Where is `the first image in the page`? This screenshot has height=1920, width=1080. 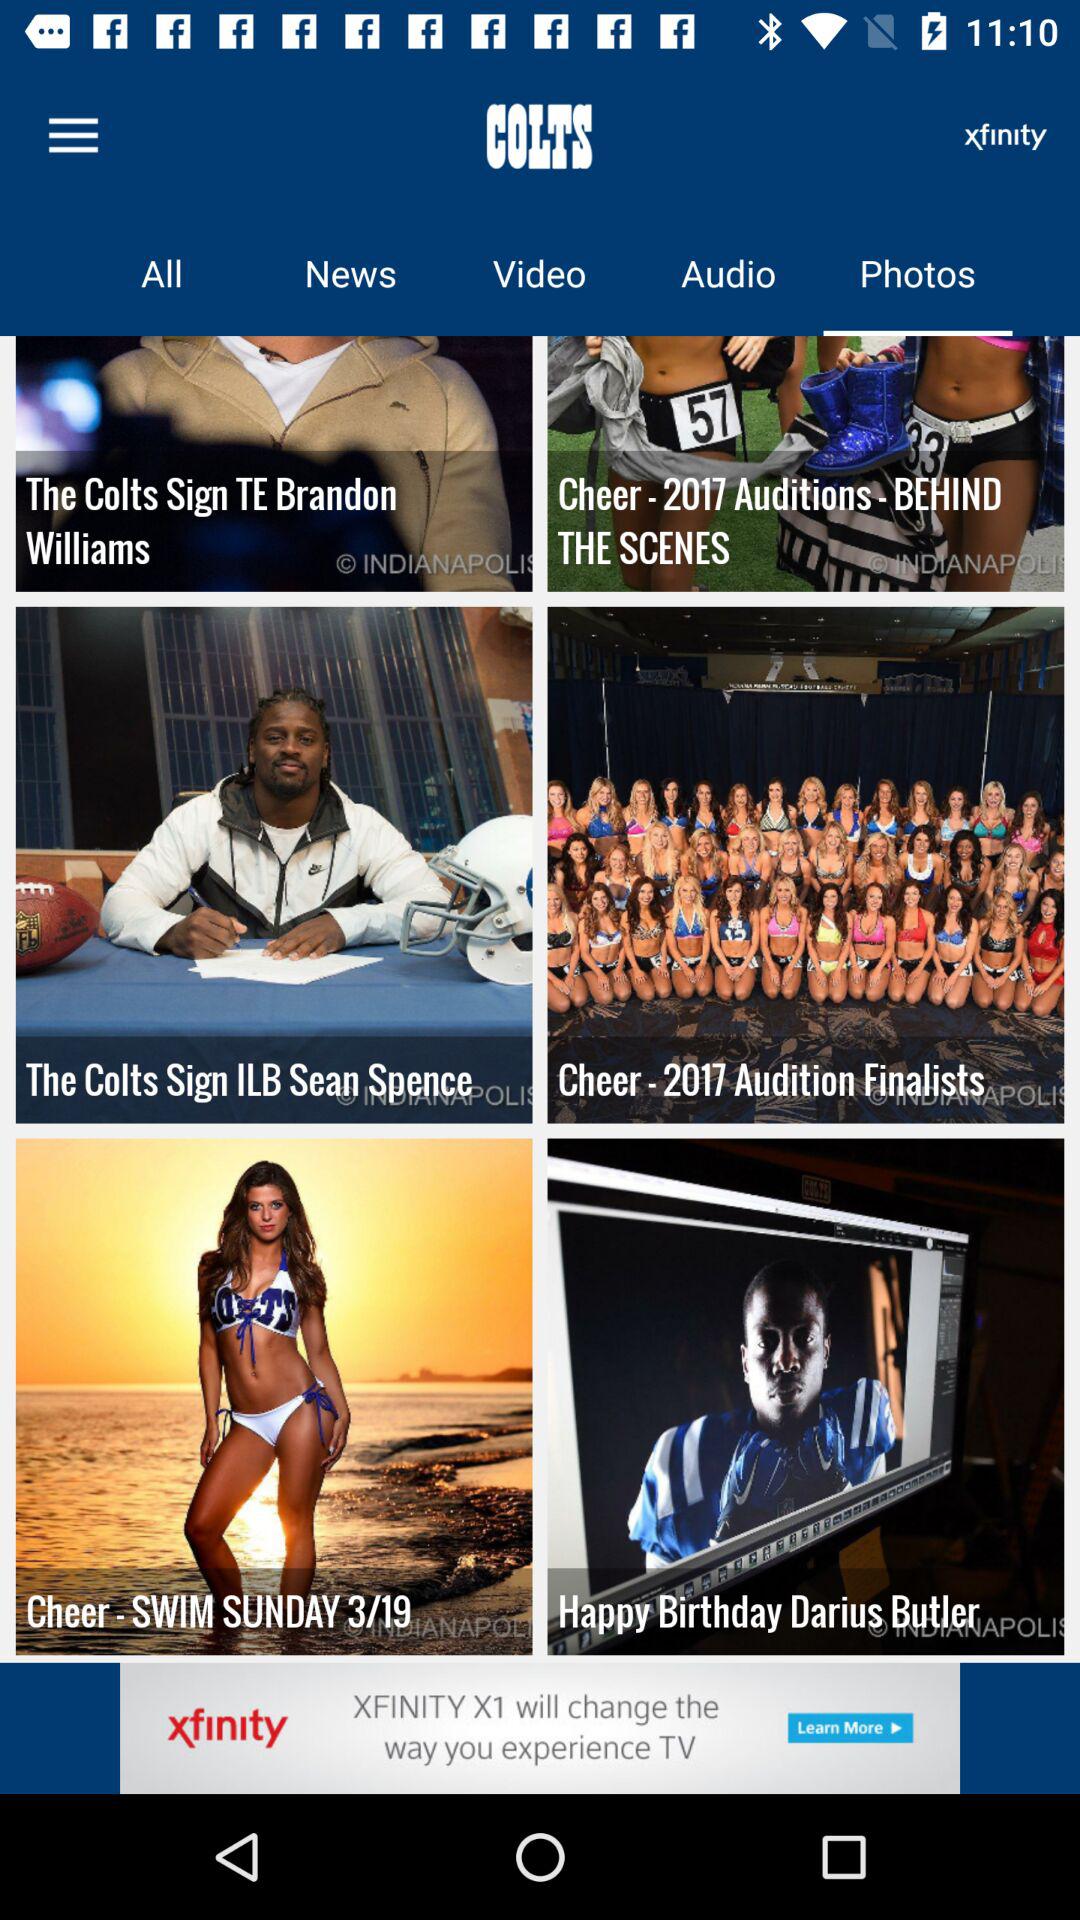 the first image in the page is located at coordinates (274, 464).